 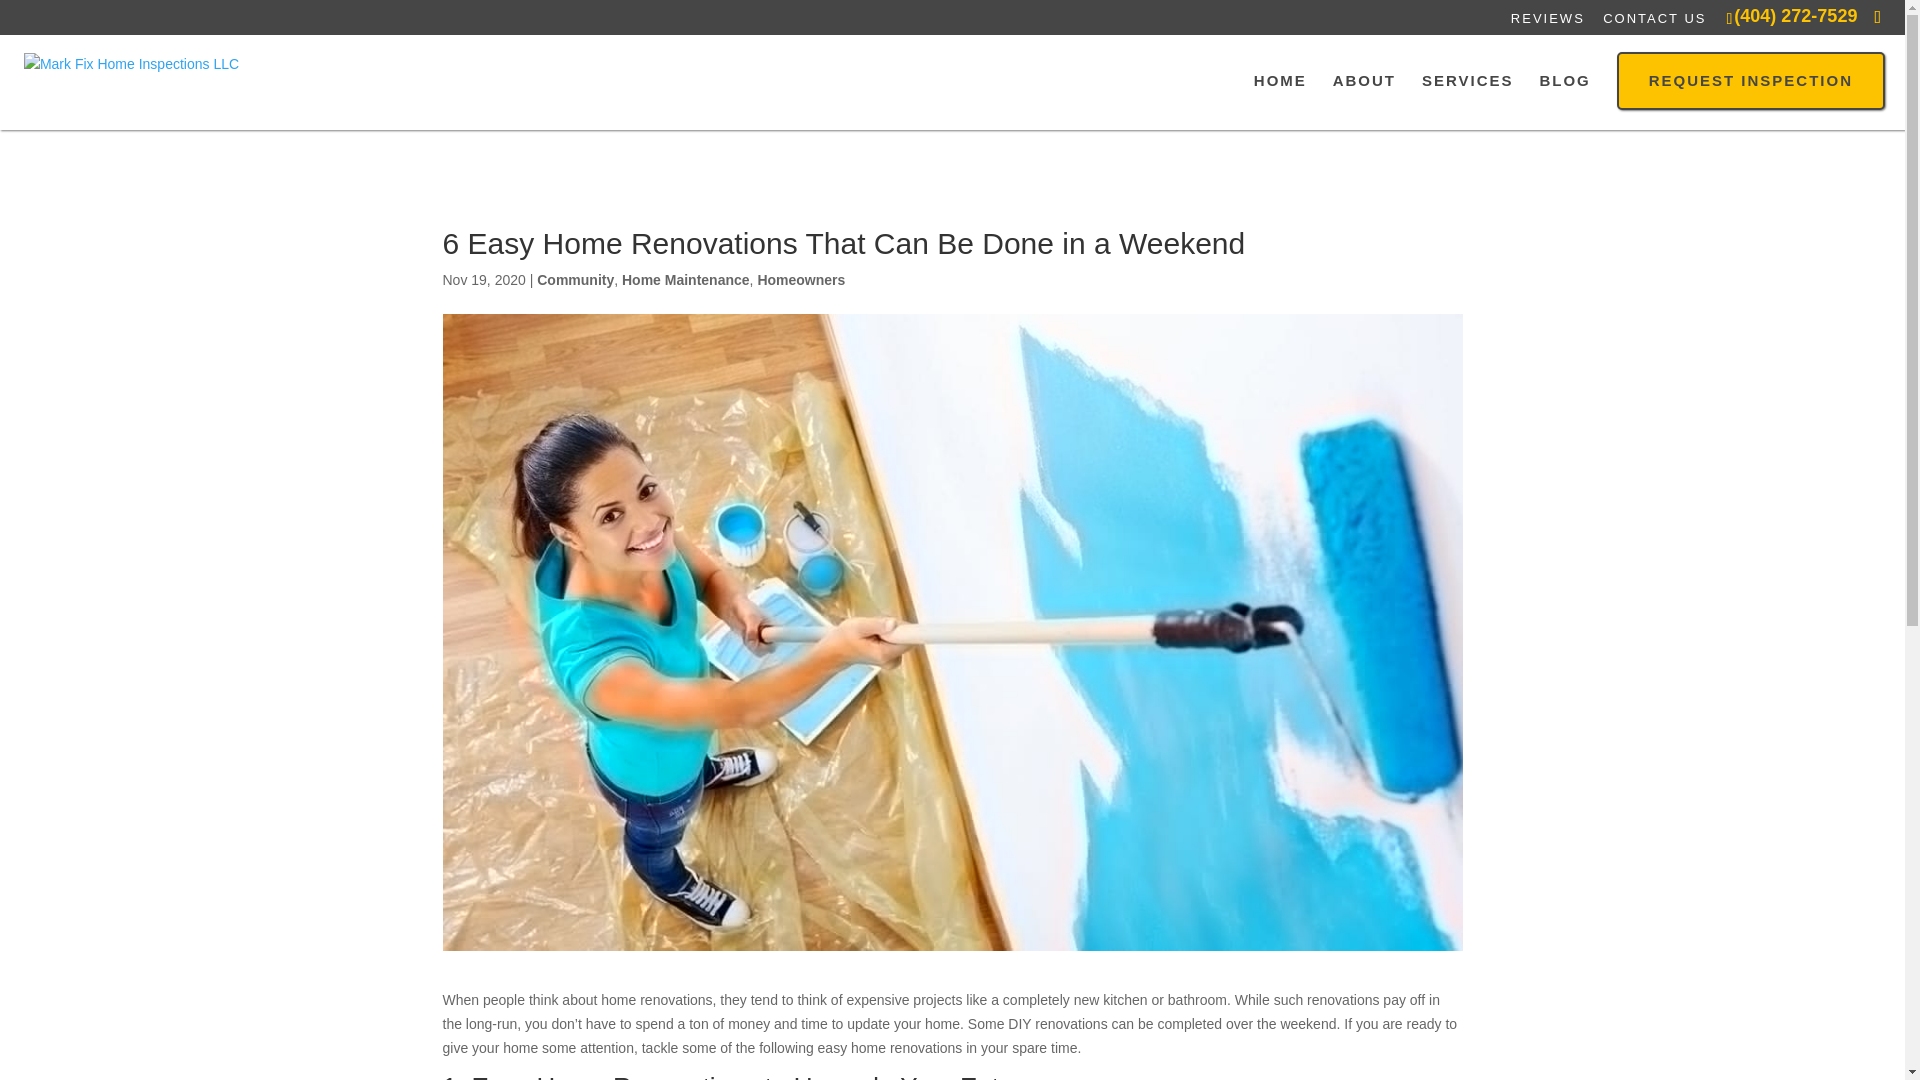 I want to click on ABOUT, so click(x=1364, y=91).